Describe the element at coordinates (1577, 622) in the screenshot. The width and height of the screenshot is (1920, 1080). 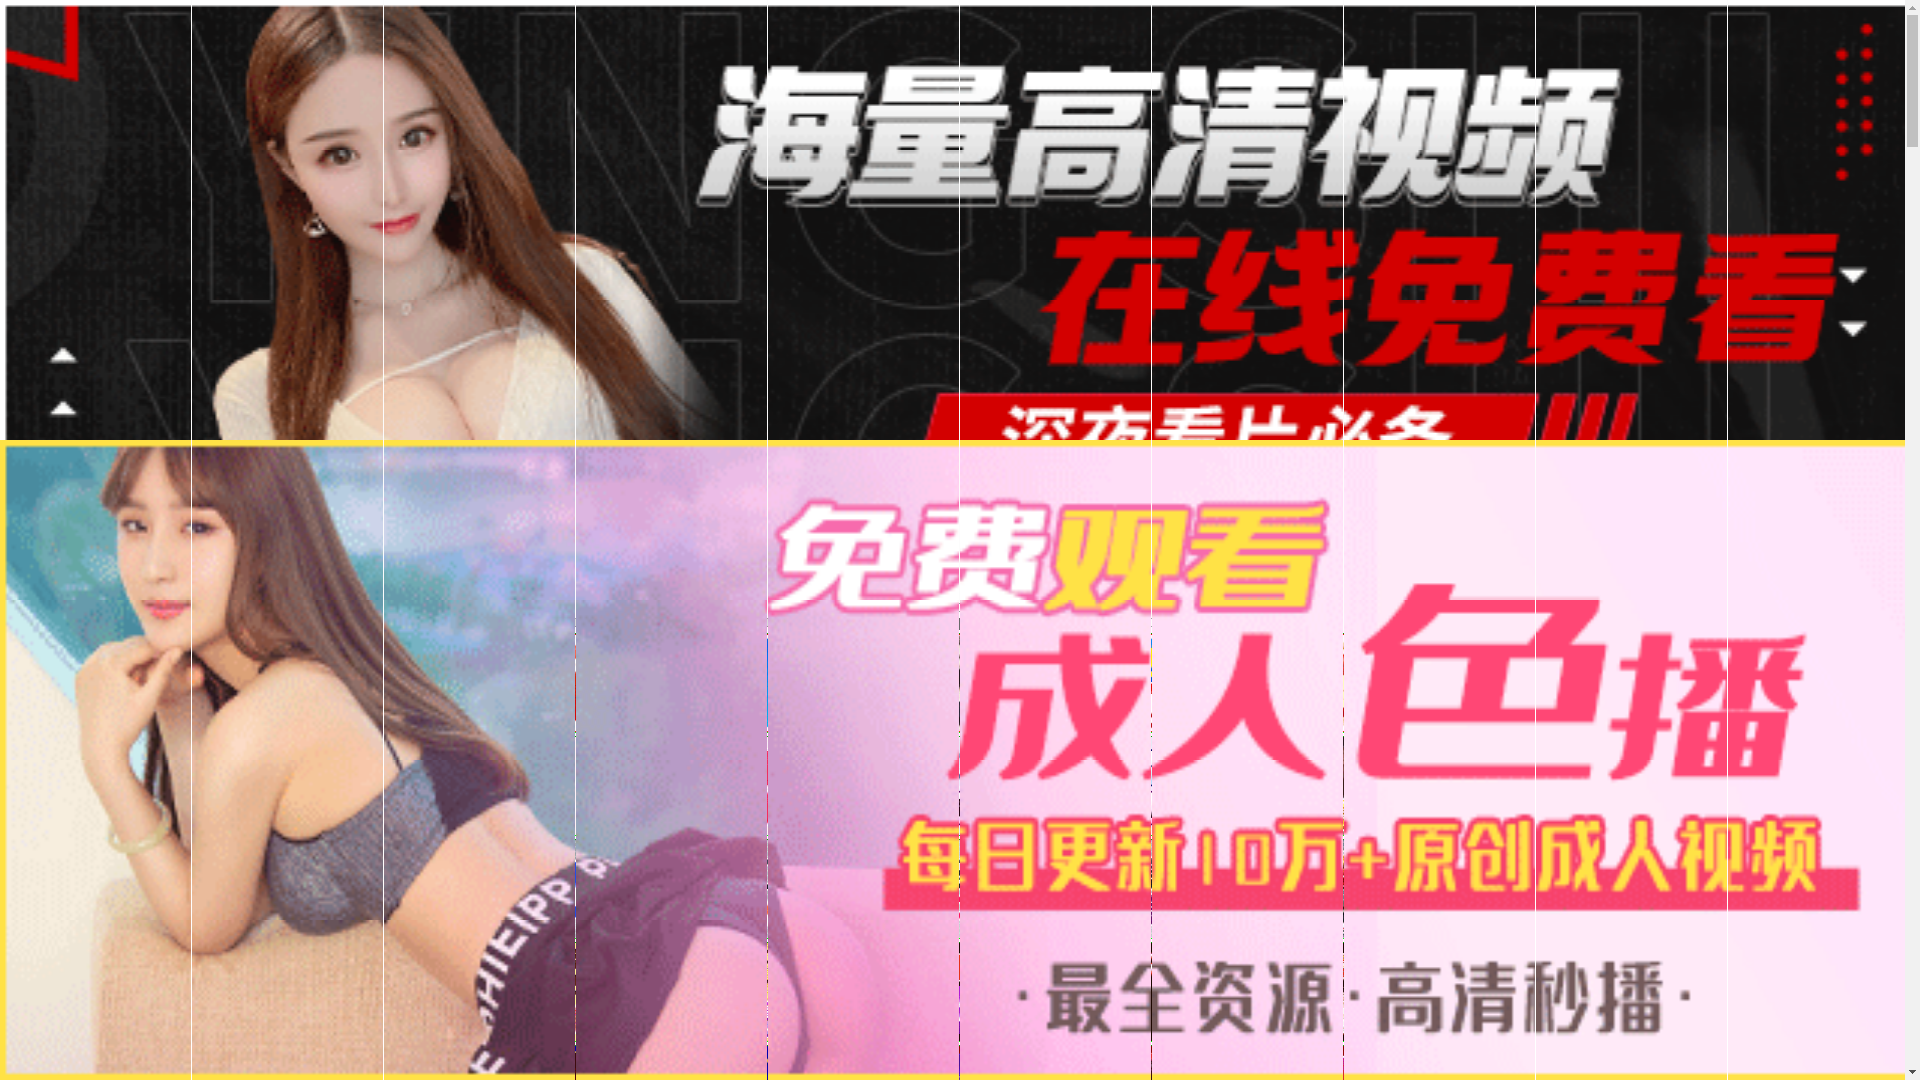
I see `|` at that location.